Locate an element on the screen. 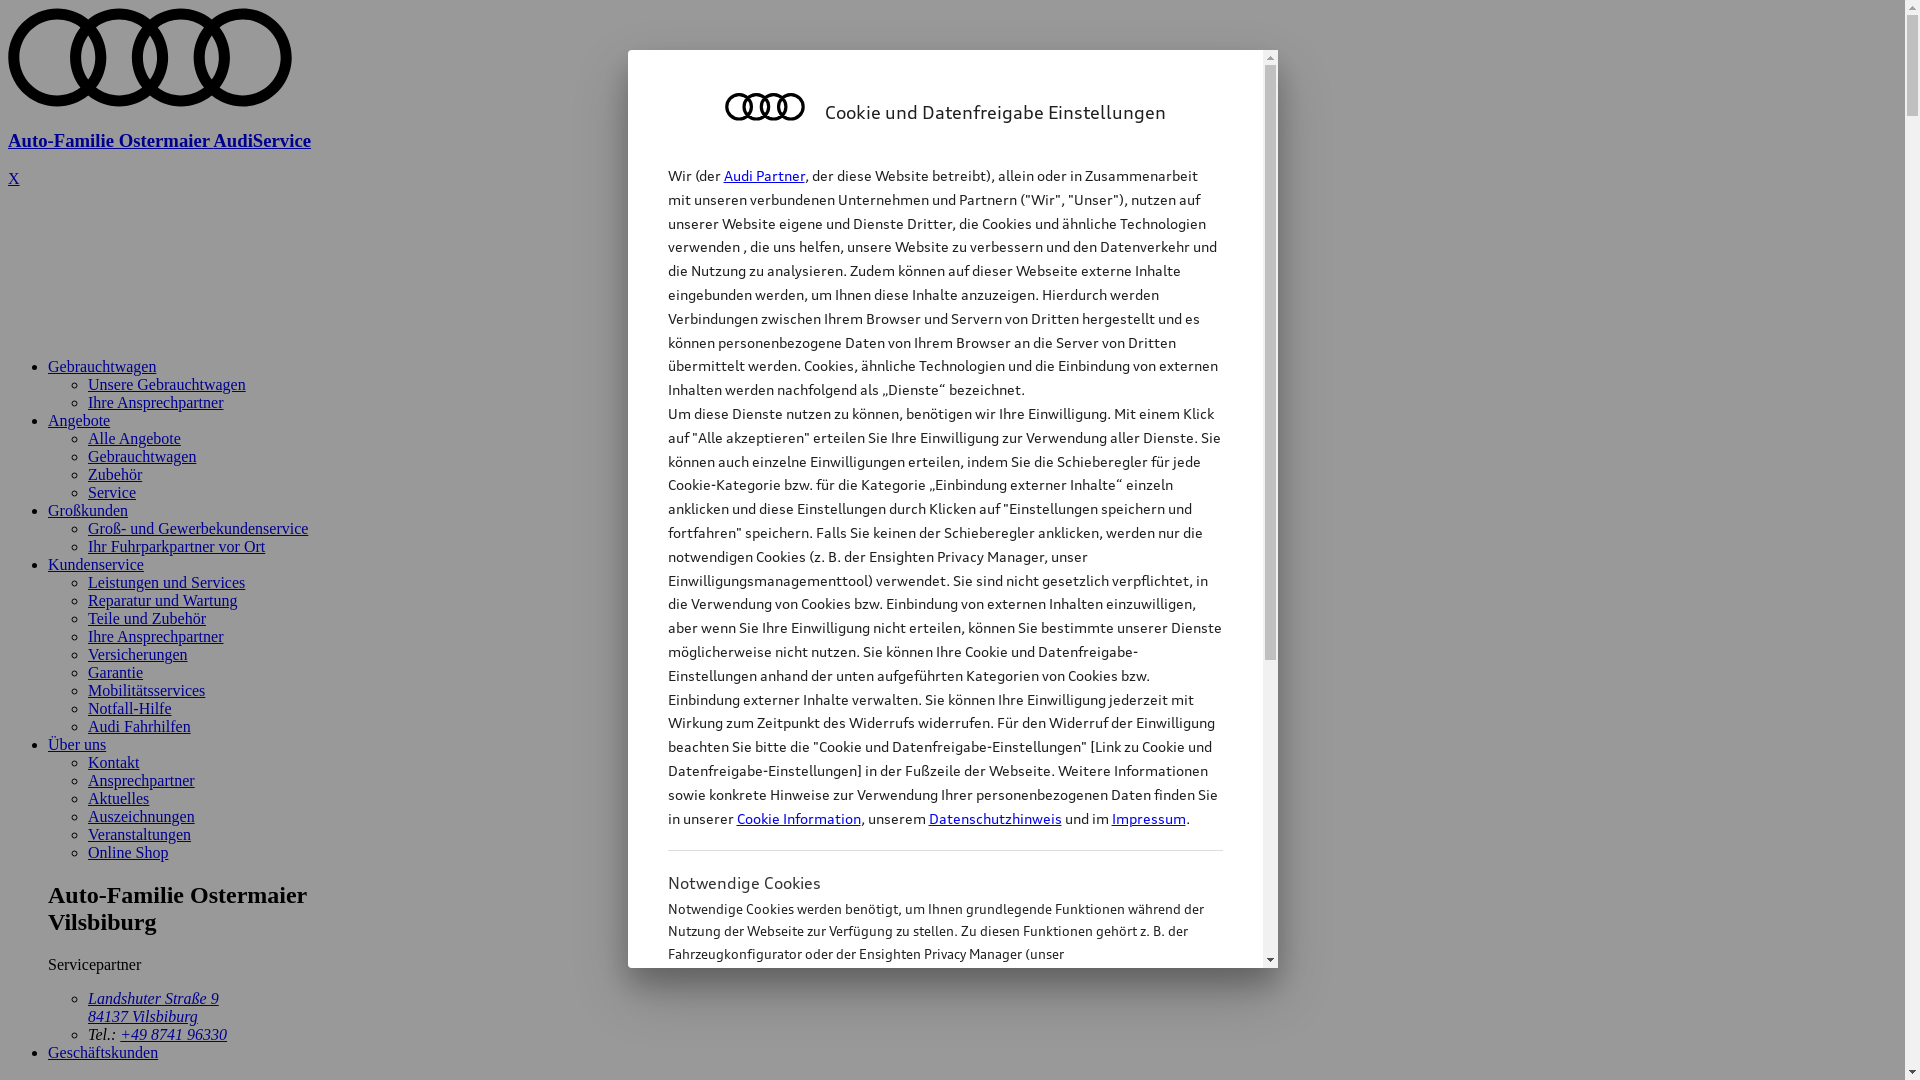  +49 8741 96330 is located at coordinates (174, 1034).